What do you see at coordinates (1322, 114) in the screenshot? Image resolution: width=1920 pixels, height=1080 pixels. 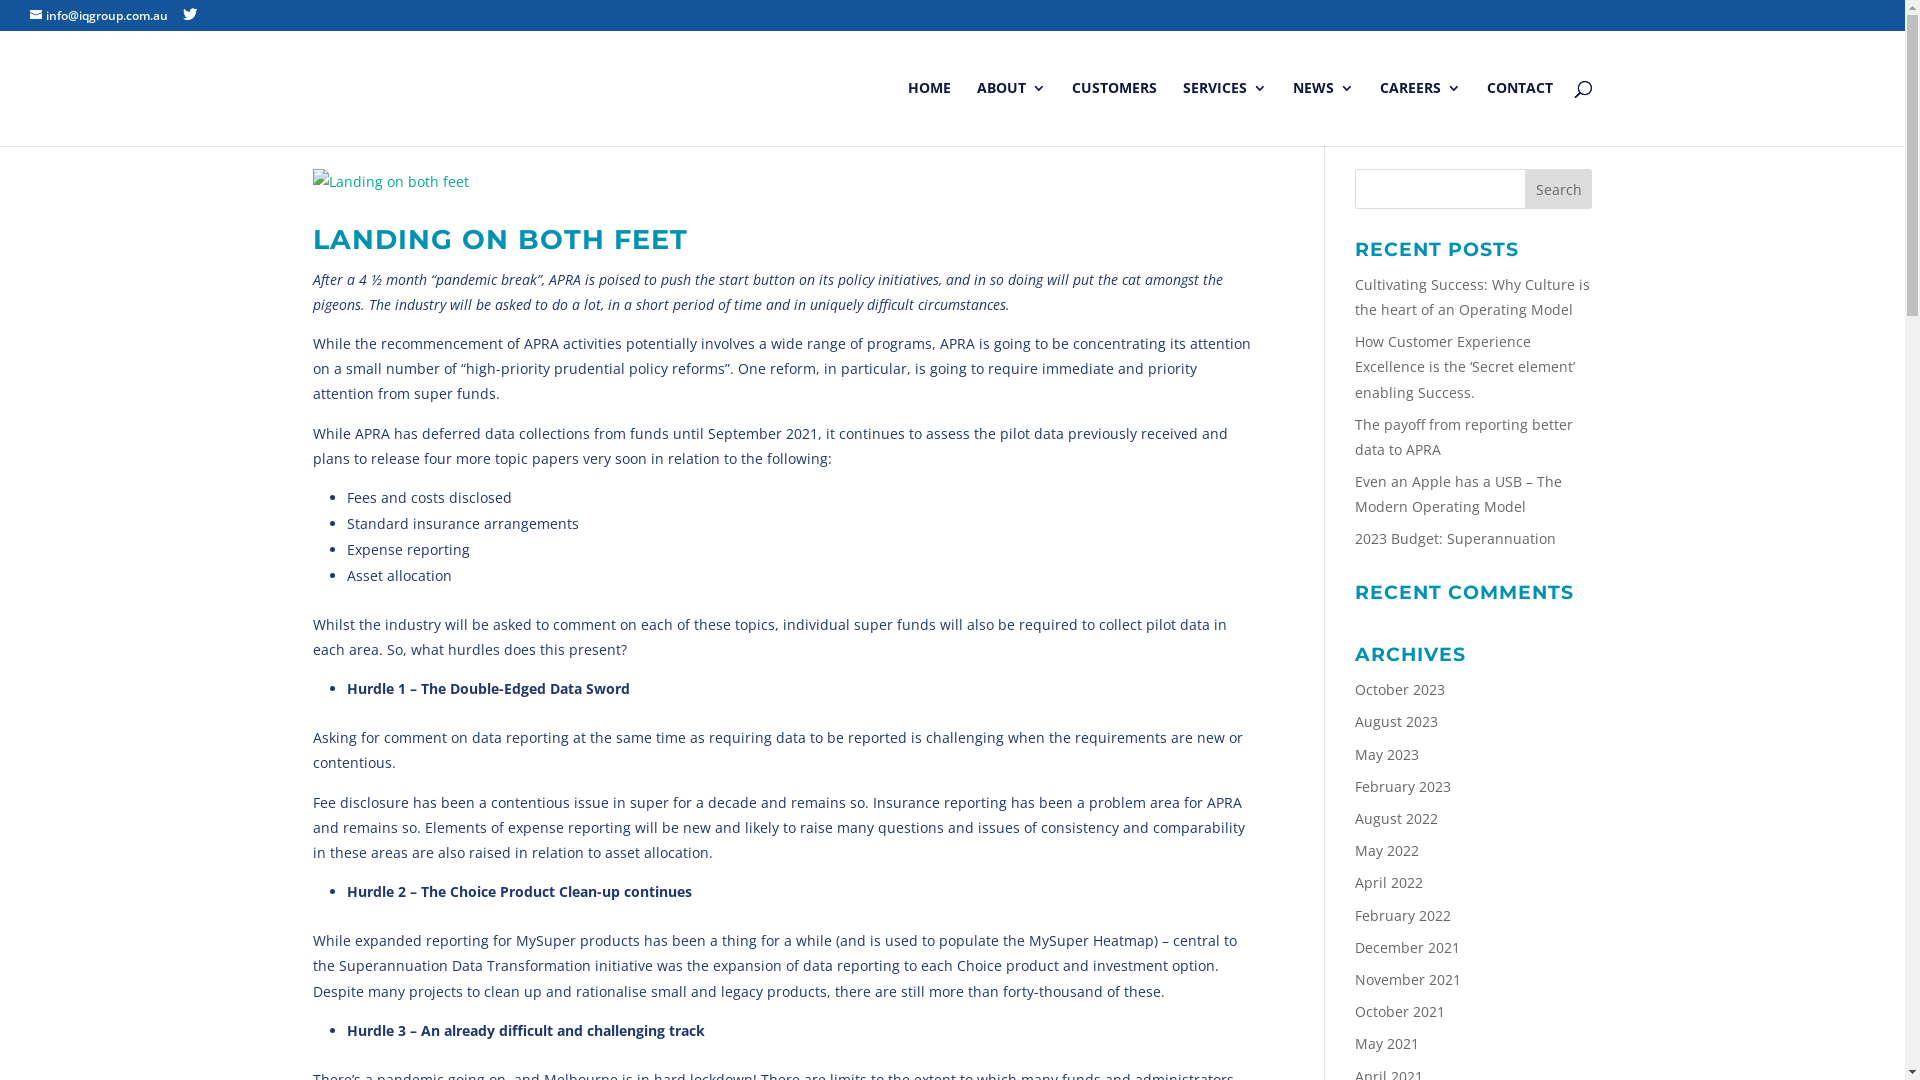 I see `NEWS` at bounding box center [1322, 114].